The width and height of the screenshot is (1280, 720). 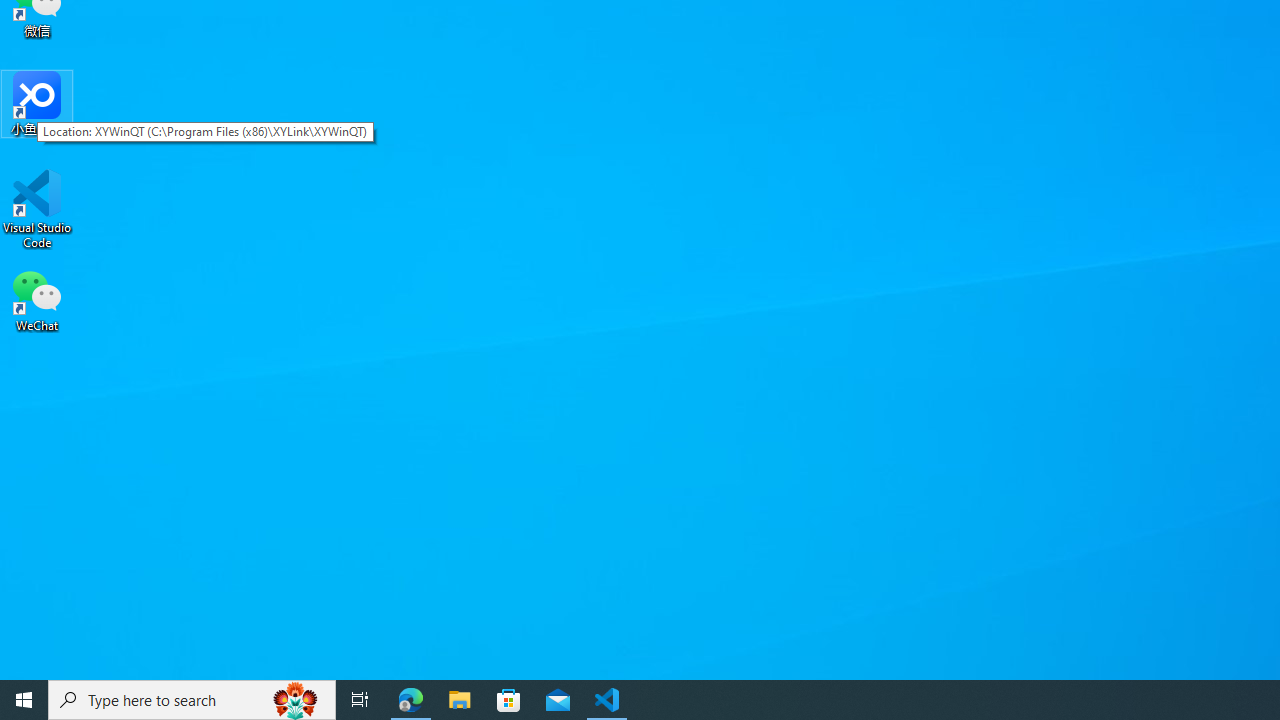 What do you see at coordinates (24, 700) in the screenshot?
I see `Start` at bounding box center [24, 700].